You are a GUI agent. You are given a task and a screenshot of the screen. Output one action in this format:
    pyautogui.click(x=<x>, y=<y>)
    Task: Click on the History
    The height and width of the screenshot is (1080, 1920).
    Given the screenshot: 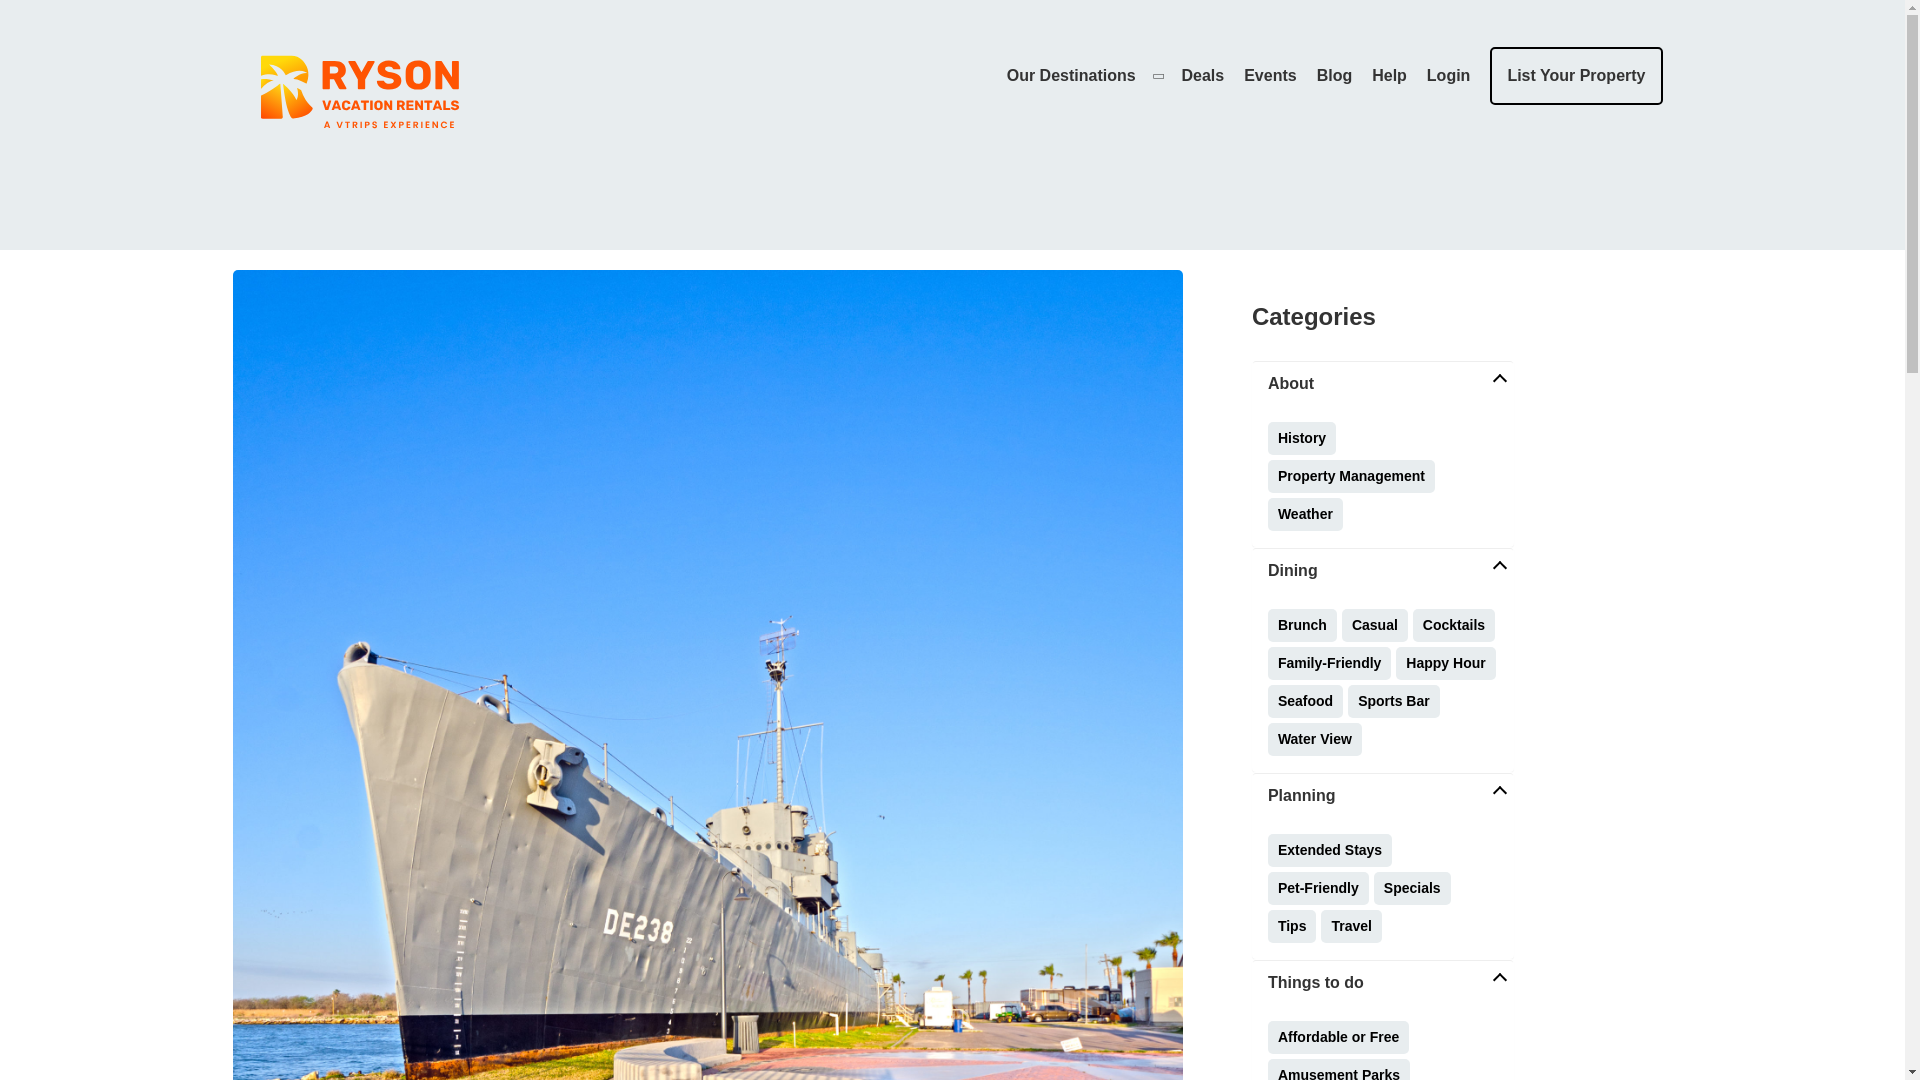 What is the action you would take?
    pyautogui.click(x=1302, y=438)
    